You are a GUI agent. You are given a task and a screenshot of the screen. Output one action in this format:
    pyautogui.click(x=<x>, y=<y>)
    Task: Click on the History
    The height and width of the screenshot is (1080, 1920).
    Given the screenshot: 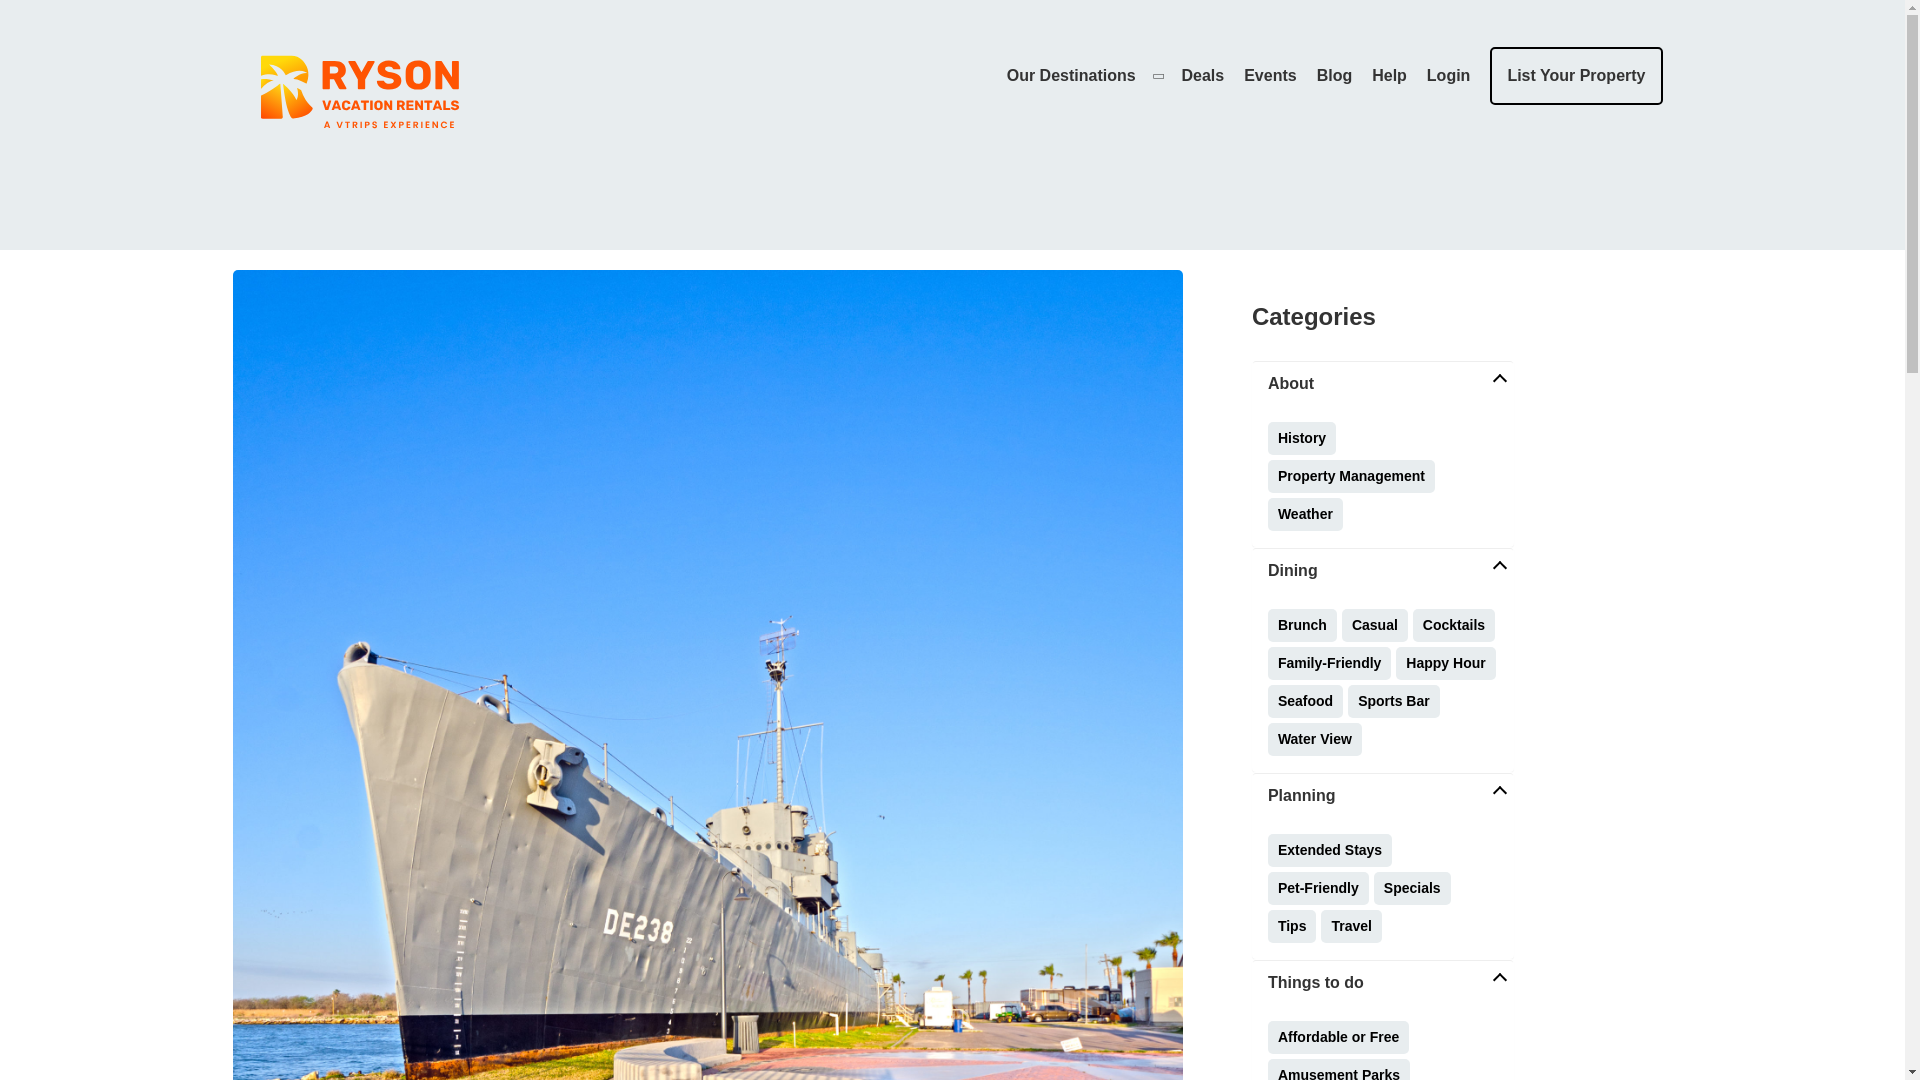 What is the action you would take?
    pyautogui.click(x=1302, y=438)
    